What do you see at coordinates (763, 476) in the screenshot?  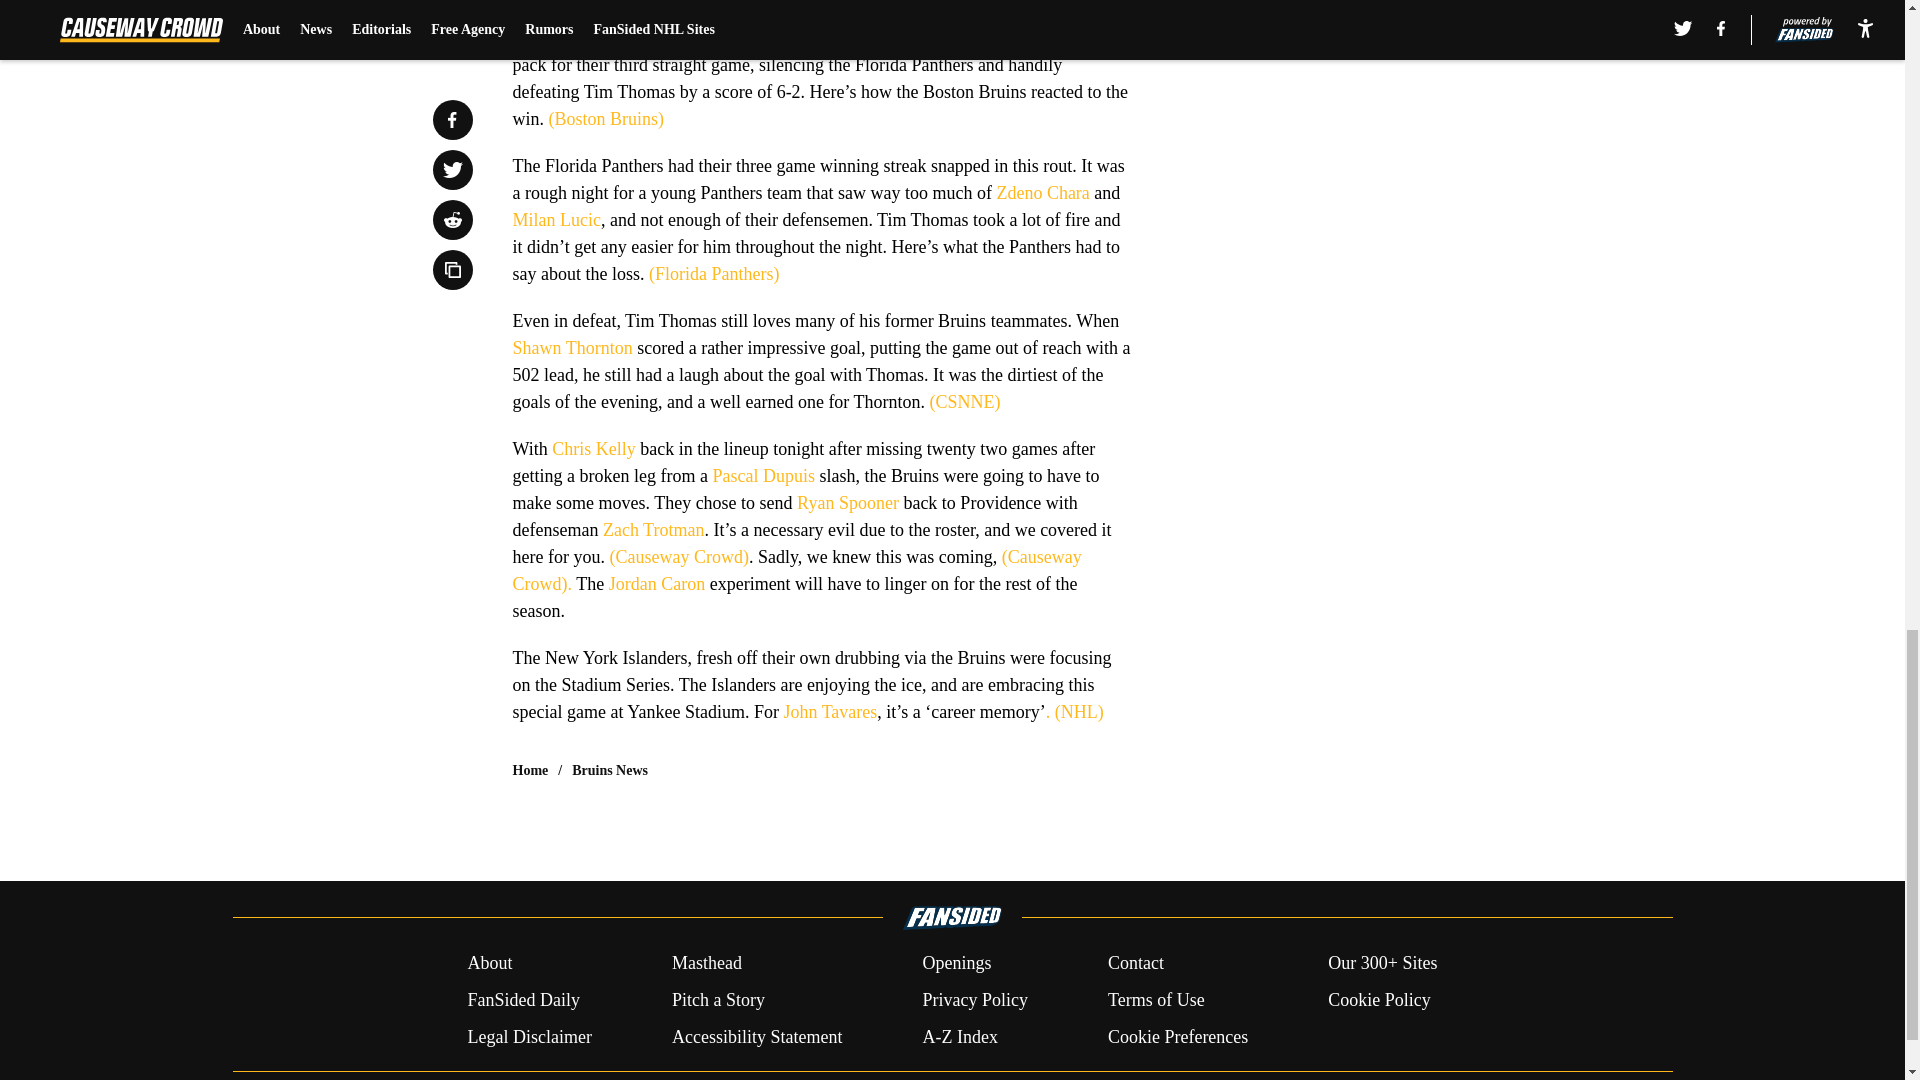 I see `Pascal Dupuis` at bounding box center [763, 476].